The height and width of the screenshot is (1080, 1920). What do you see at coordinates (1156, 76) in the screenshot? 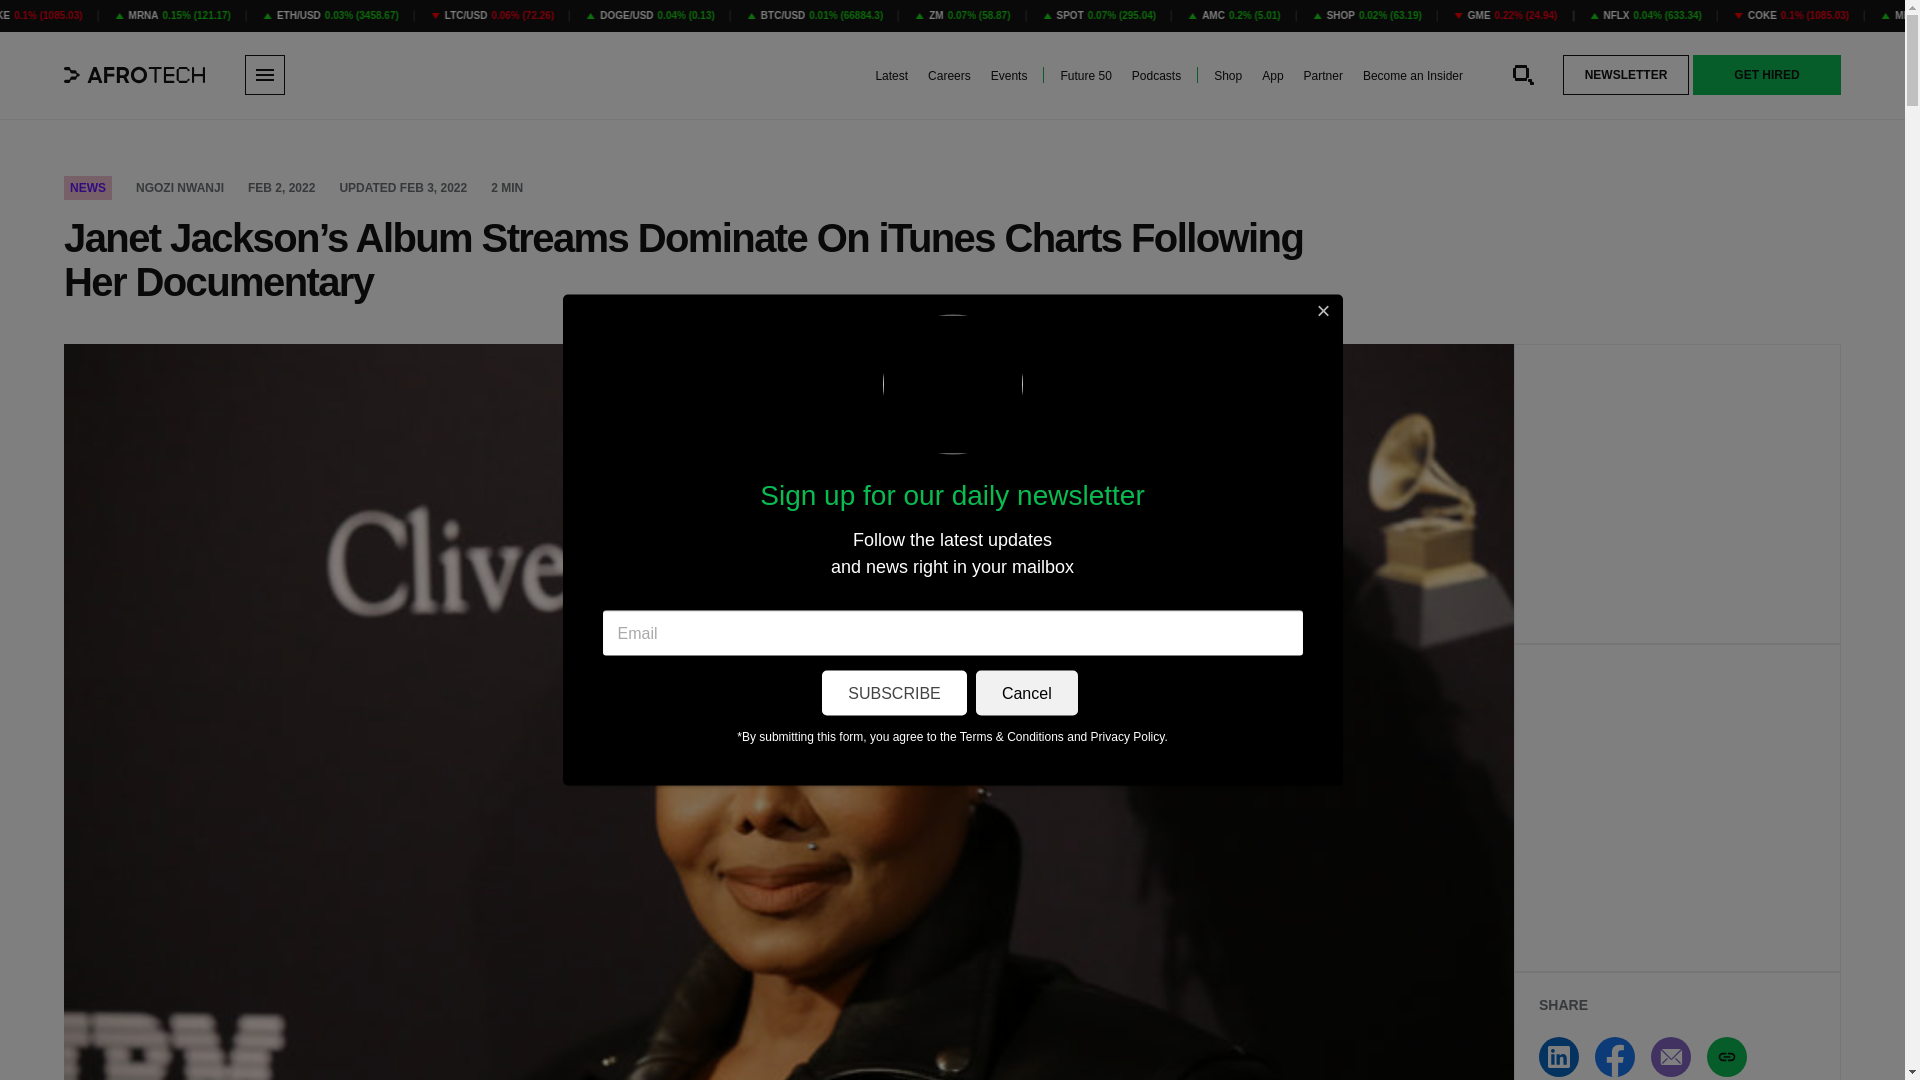
I see `Podcasts` at bounding box center [1156, 76].